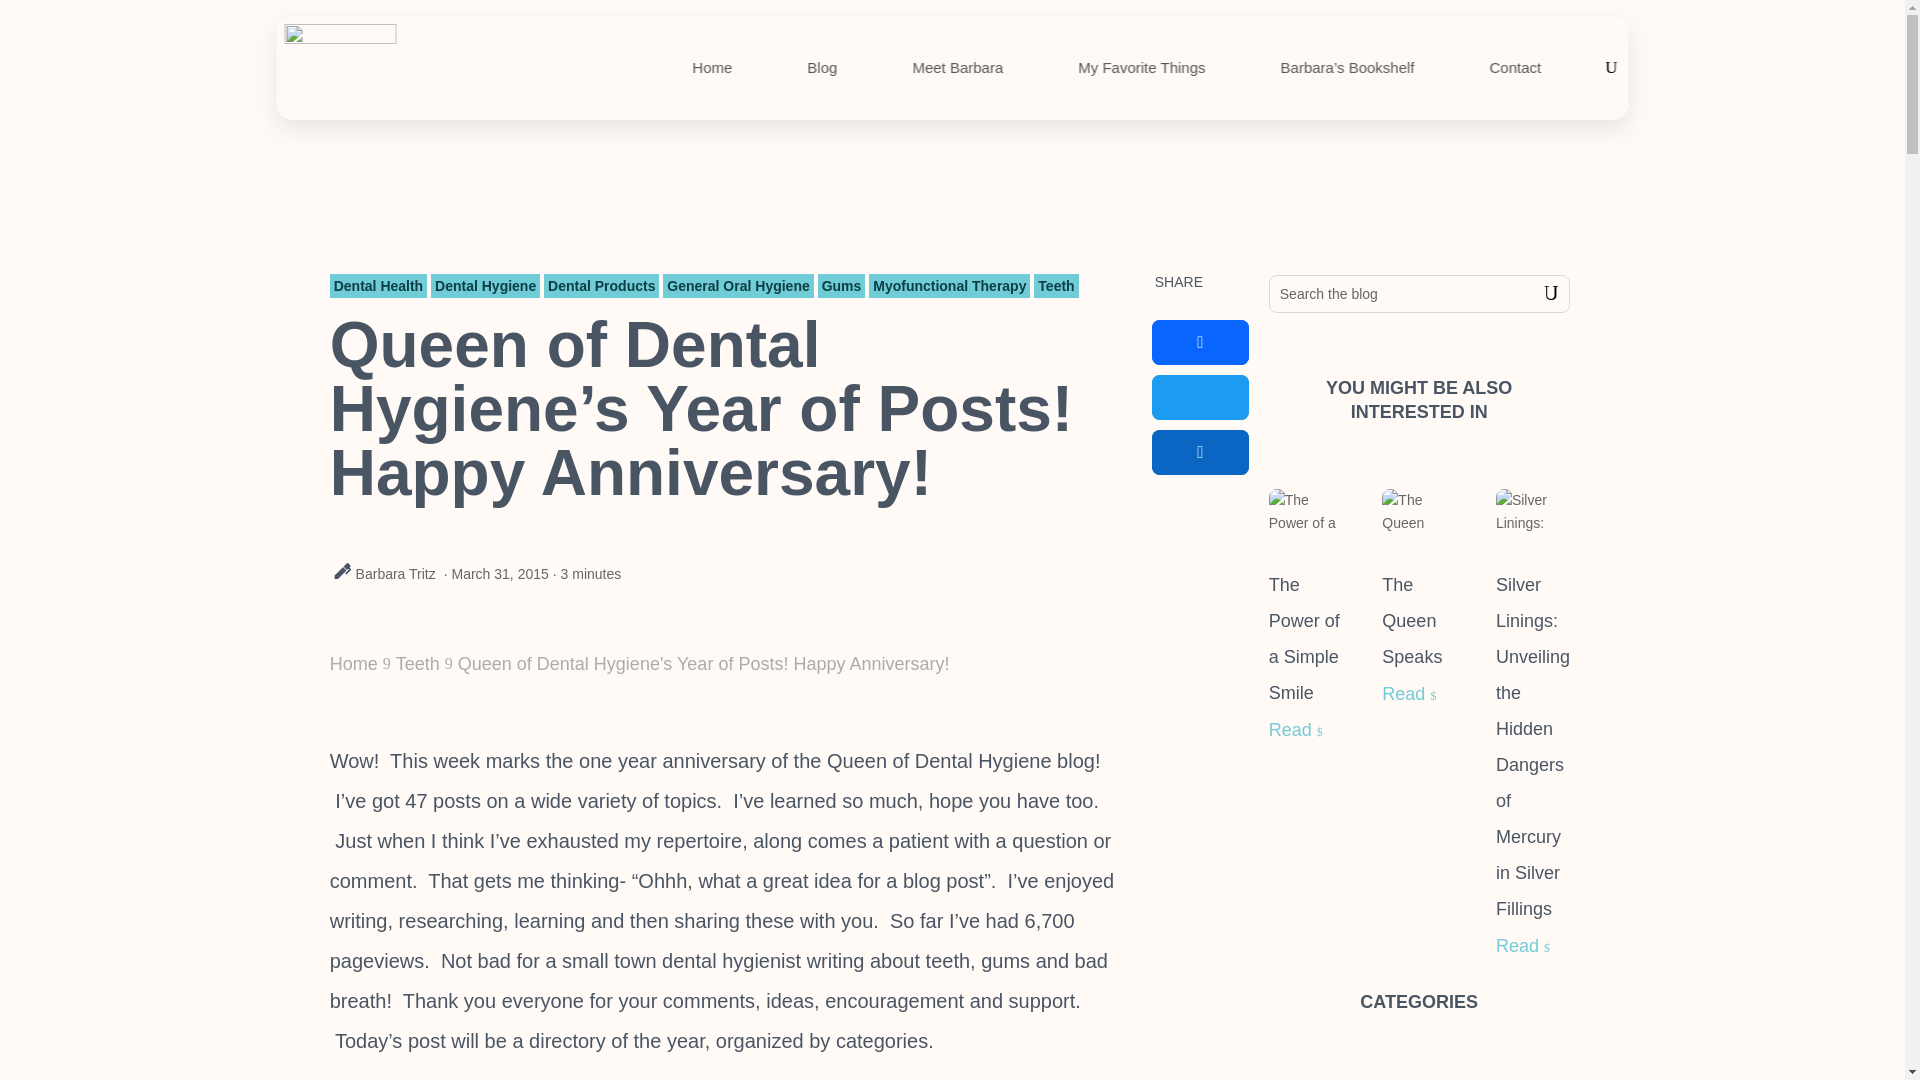  Describe the element at coordinates (841, 286) in the screenshot. I see `Gums` at that location.